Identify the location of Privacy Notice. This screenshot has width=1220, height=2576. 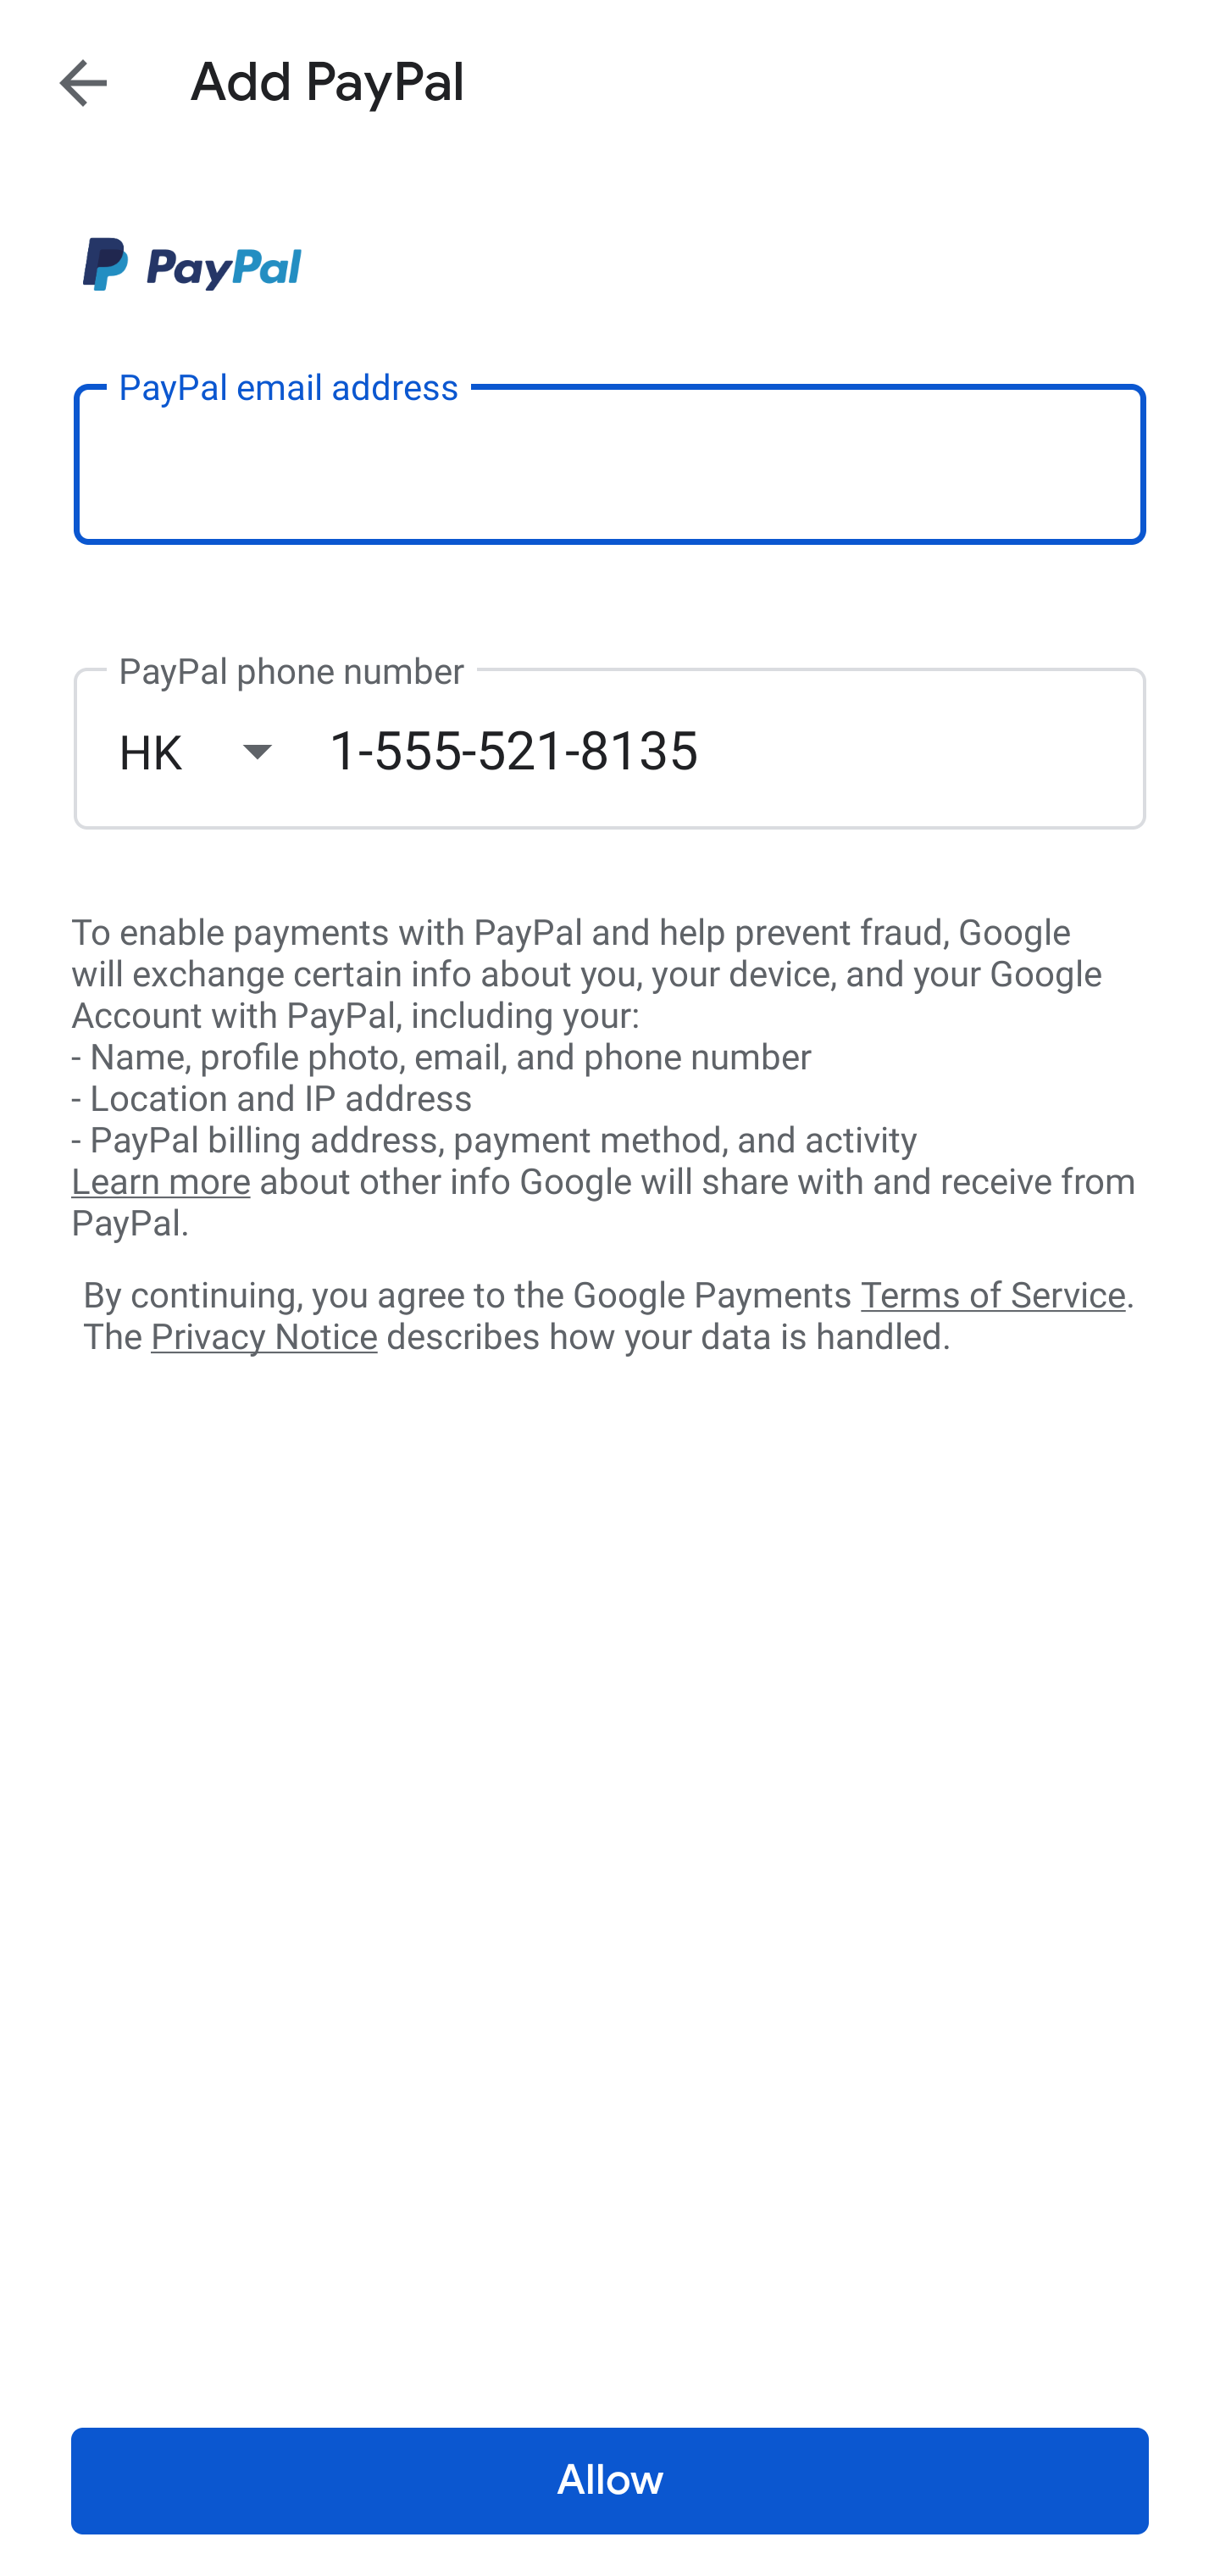
(263, 1338).